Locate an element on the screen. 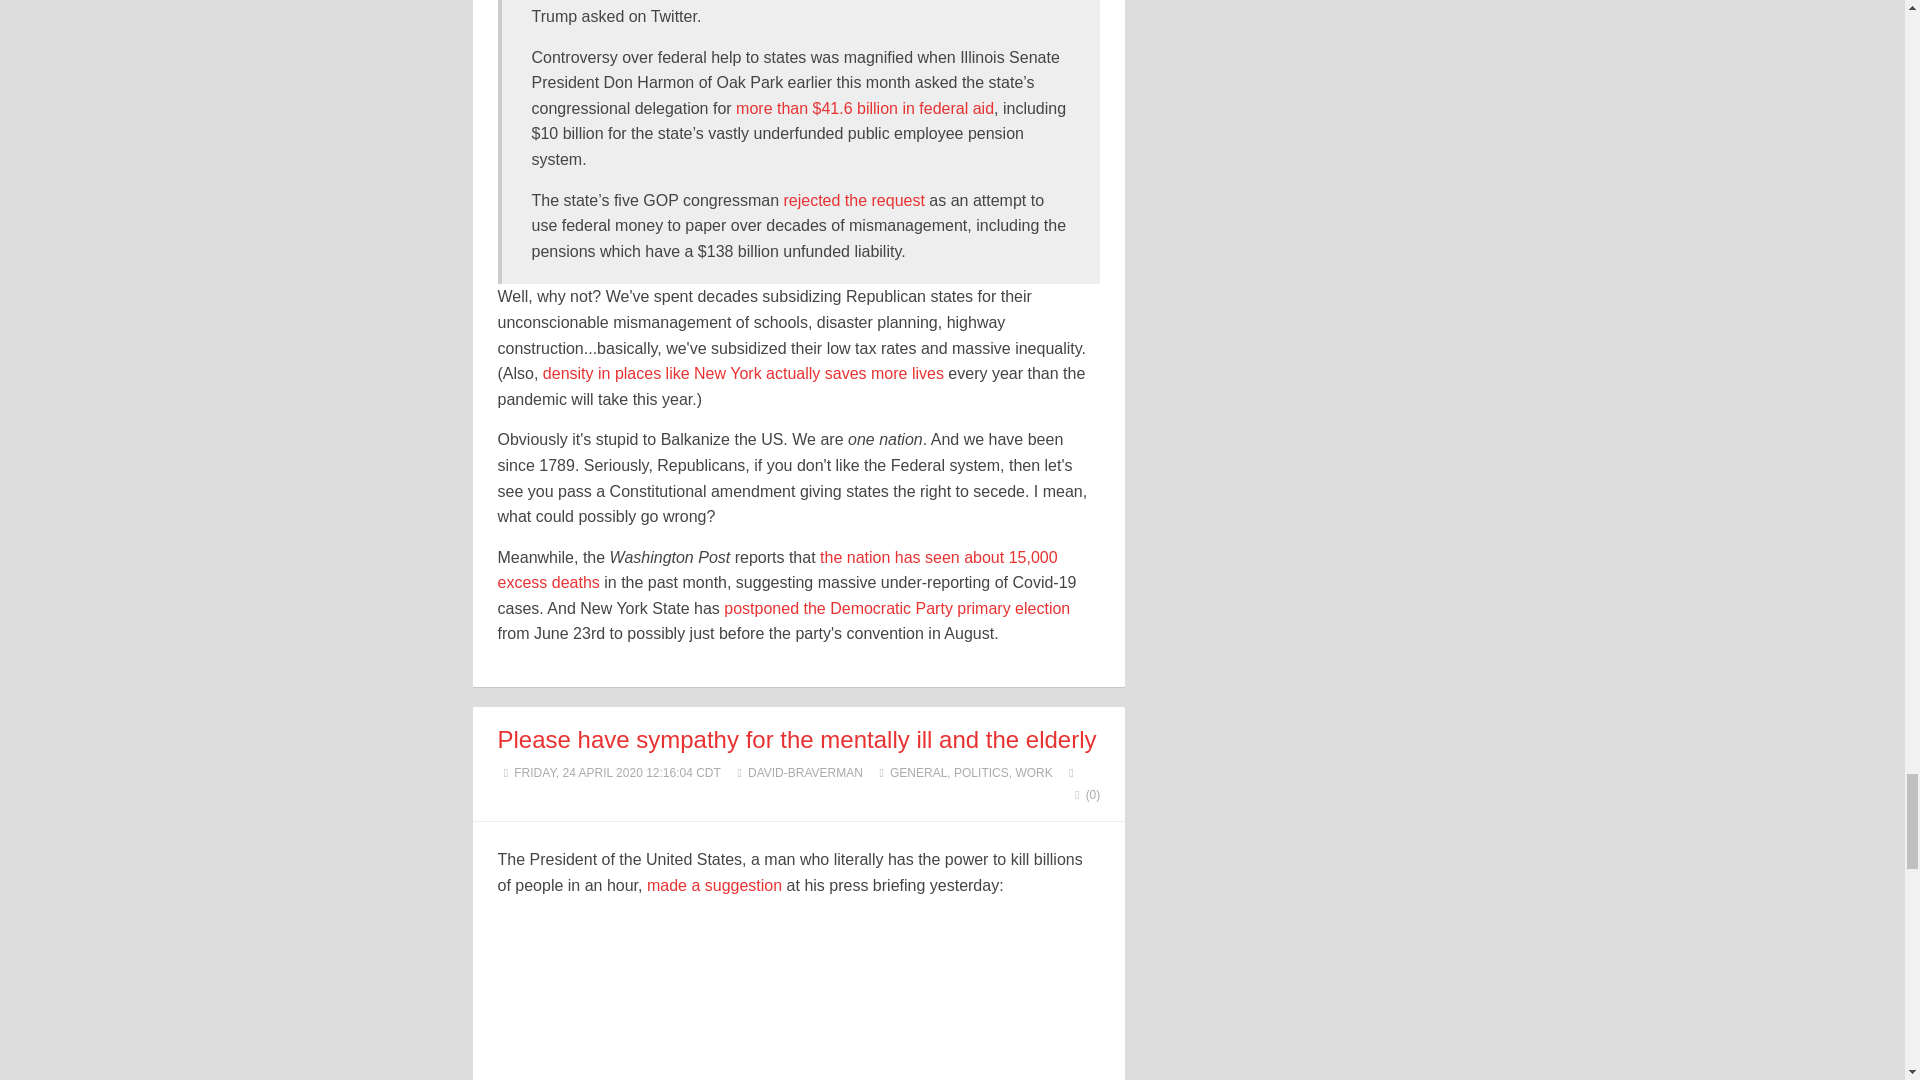  Open a map of the location where this post was written is located at coordinates (1071, 772).